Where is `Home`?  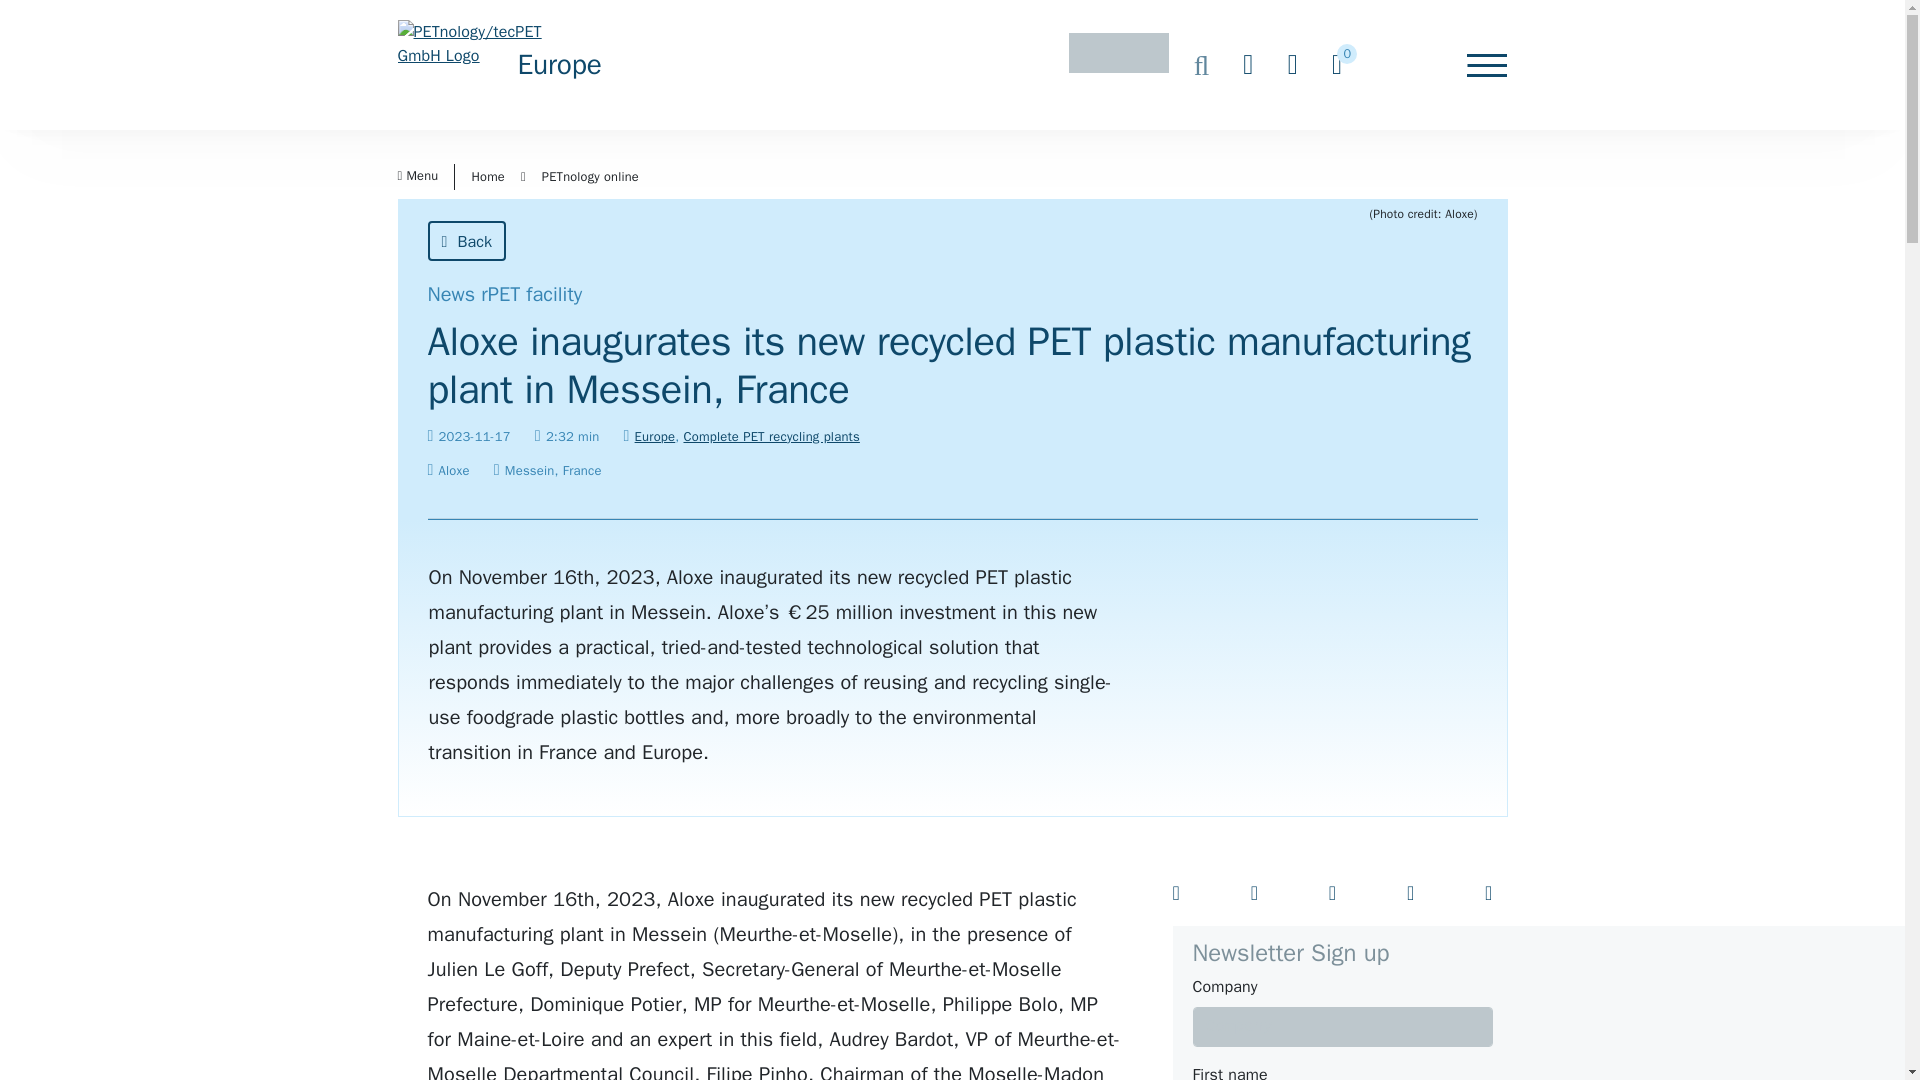
Home is located at coordinates (487, 176).